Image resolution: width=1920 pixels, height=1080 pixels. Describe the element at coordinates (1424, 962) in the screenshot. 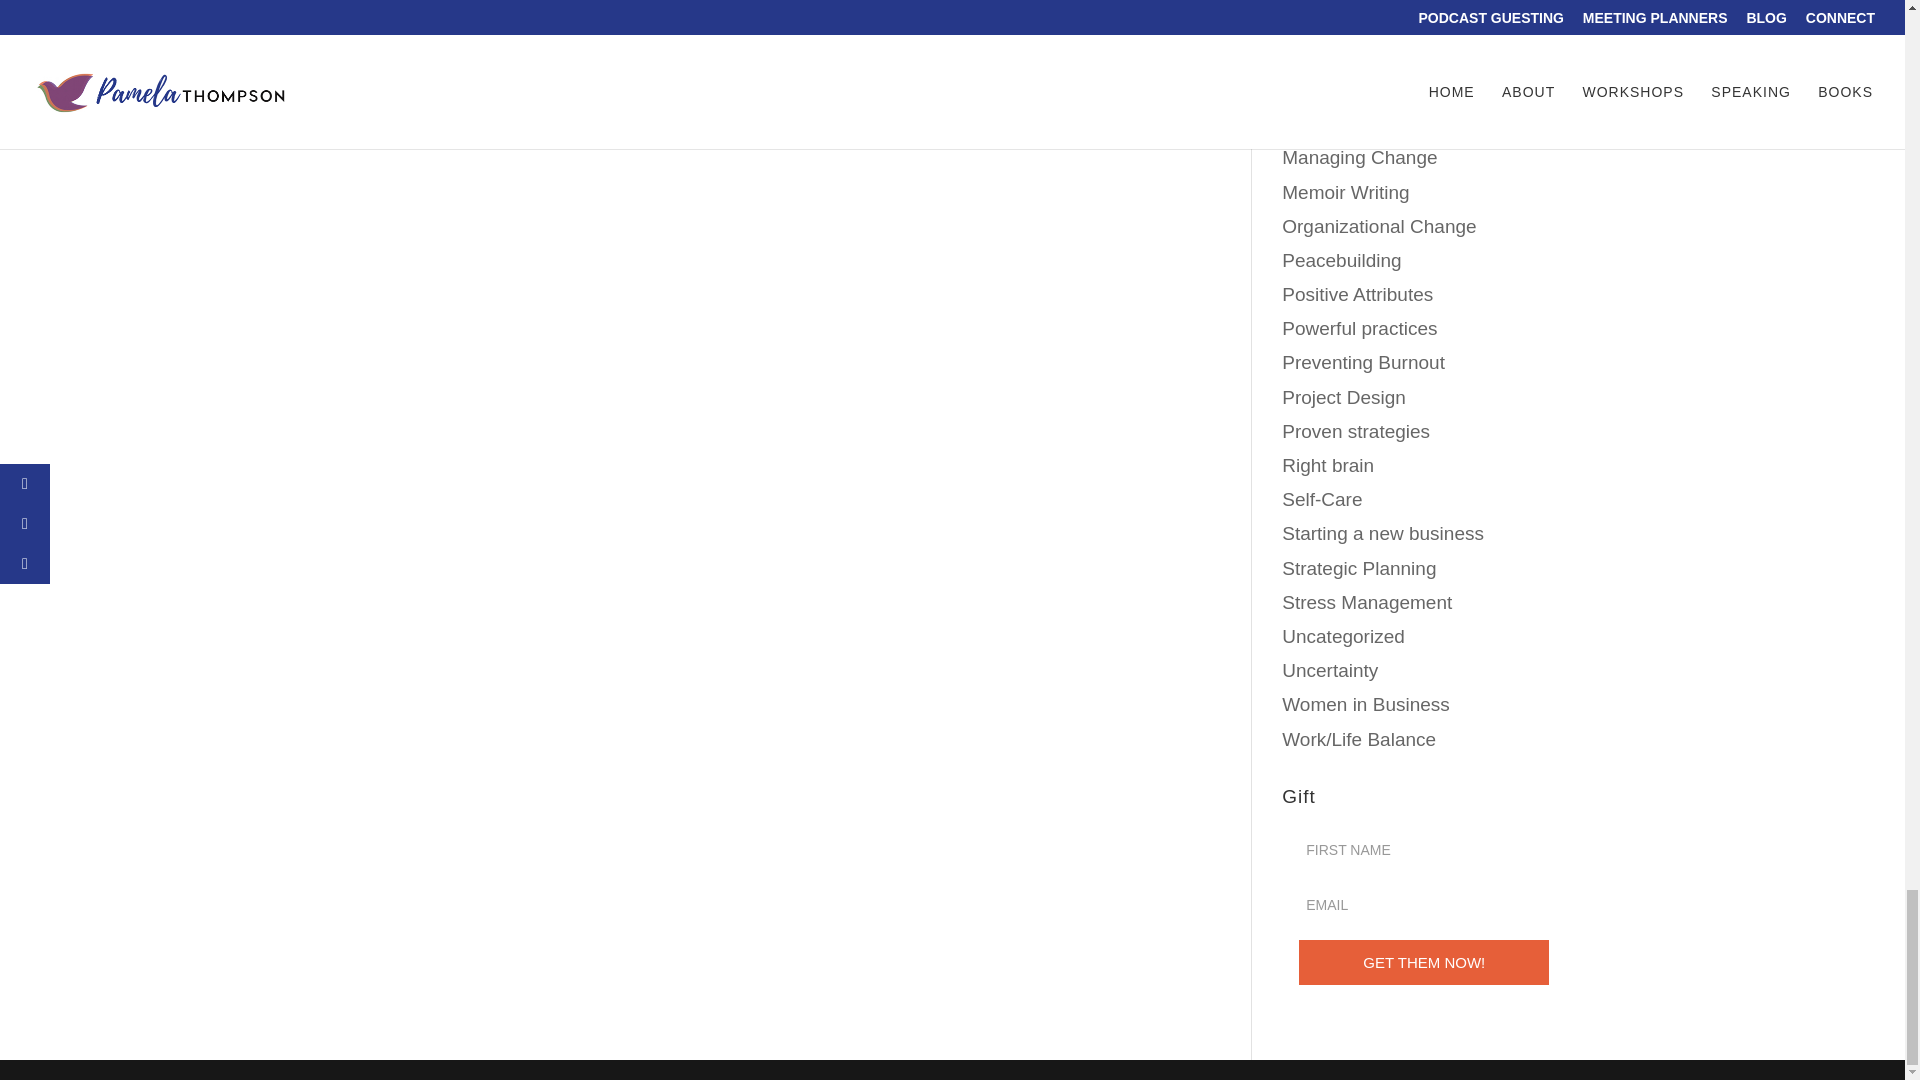

I see `GET THEM NOW!` at that location.